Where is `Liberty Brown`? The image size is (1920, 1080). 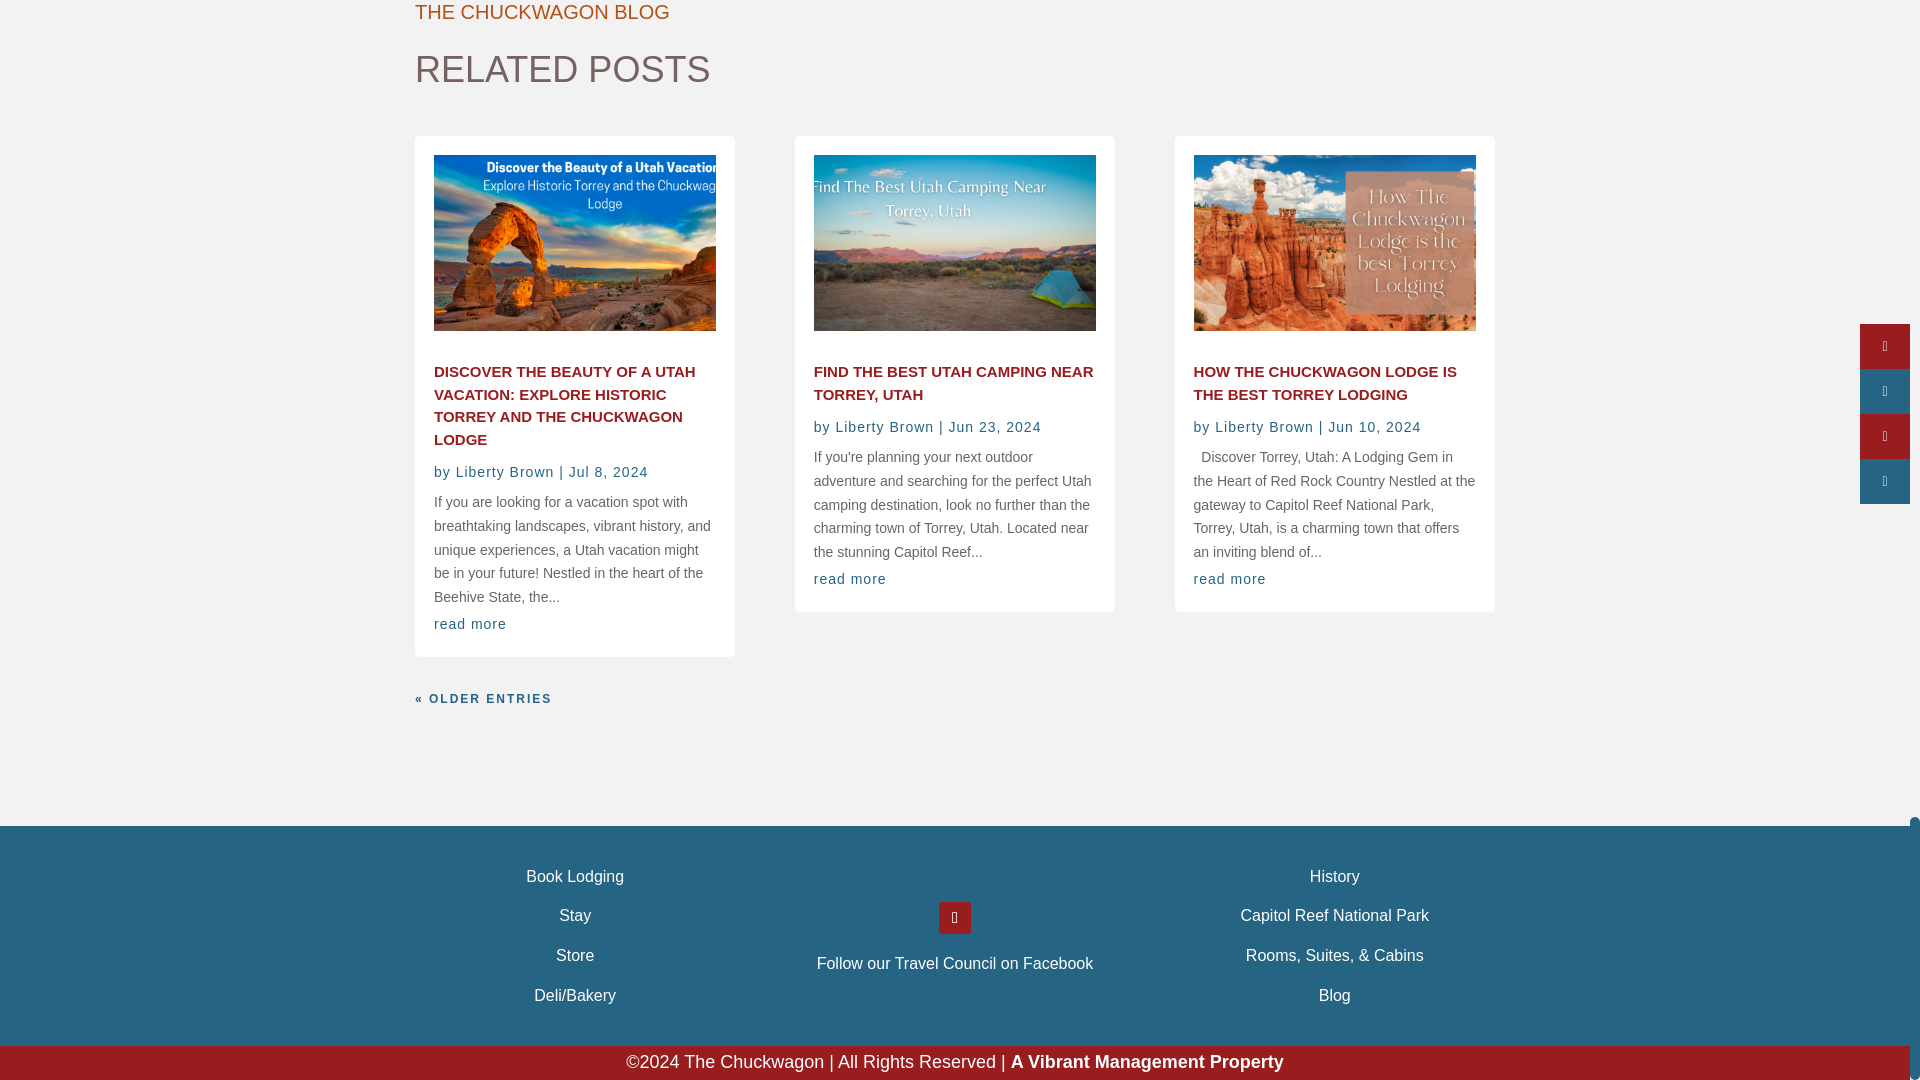 Liberty Brown is located at coordinates (505, 472).